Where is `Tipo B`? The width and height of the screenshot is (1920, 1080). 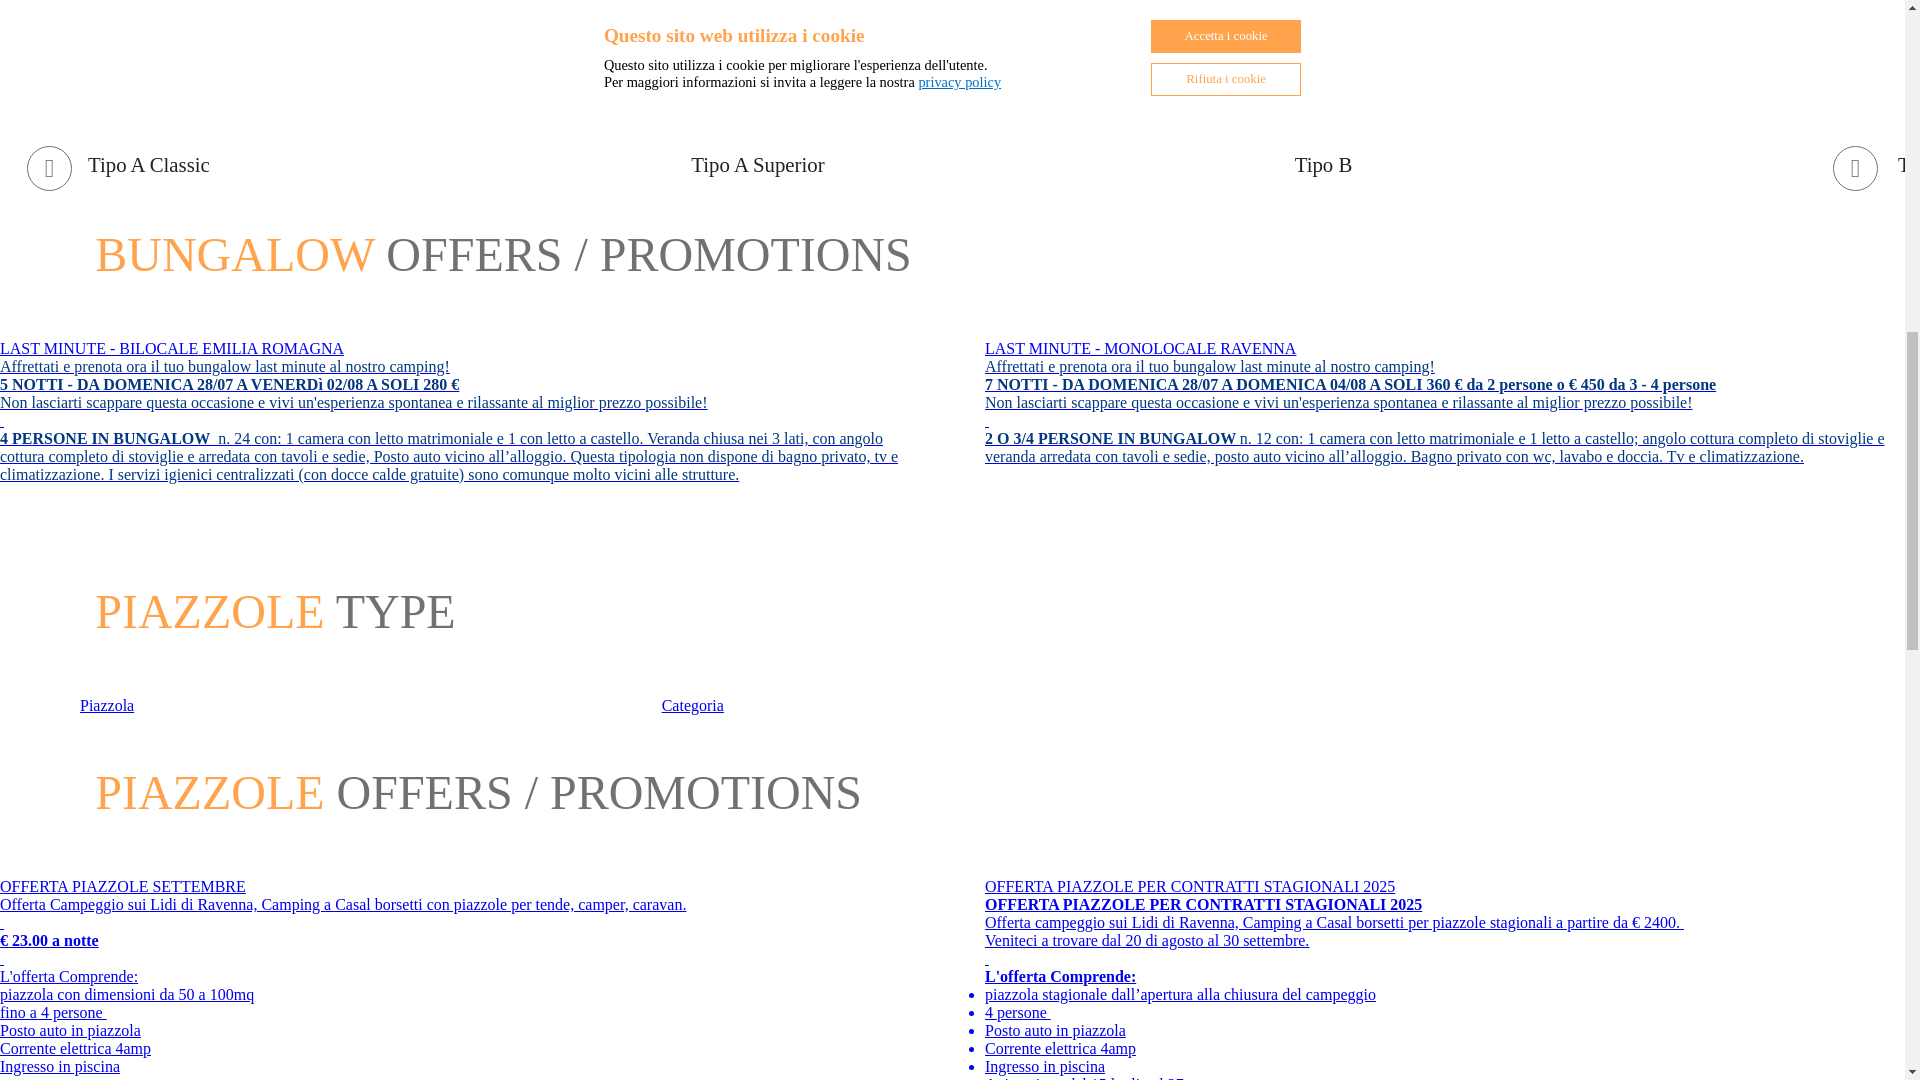 Tipo B is located at coordinates (1556, 151).